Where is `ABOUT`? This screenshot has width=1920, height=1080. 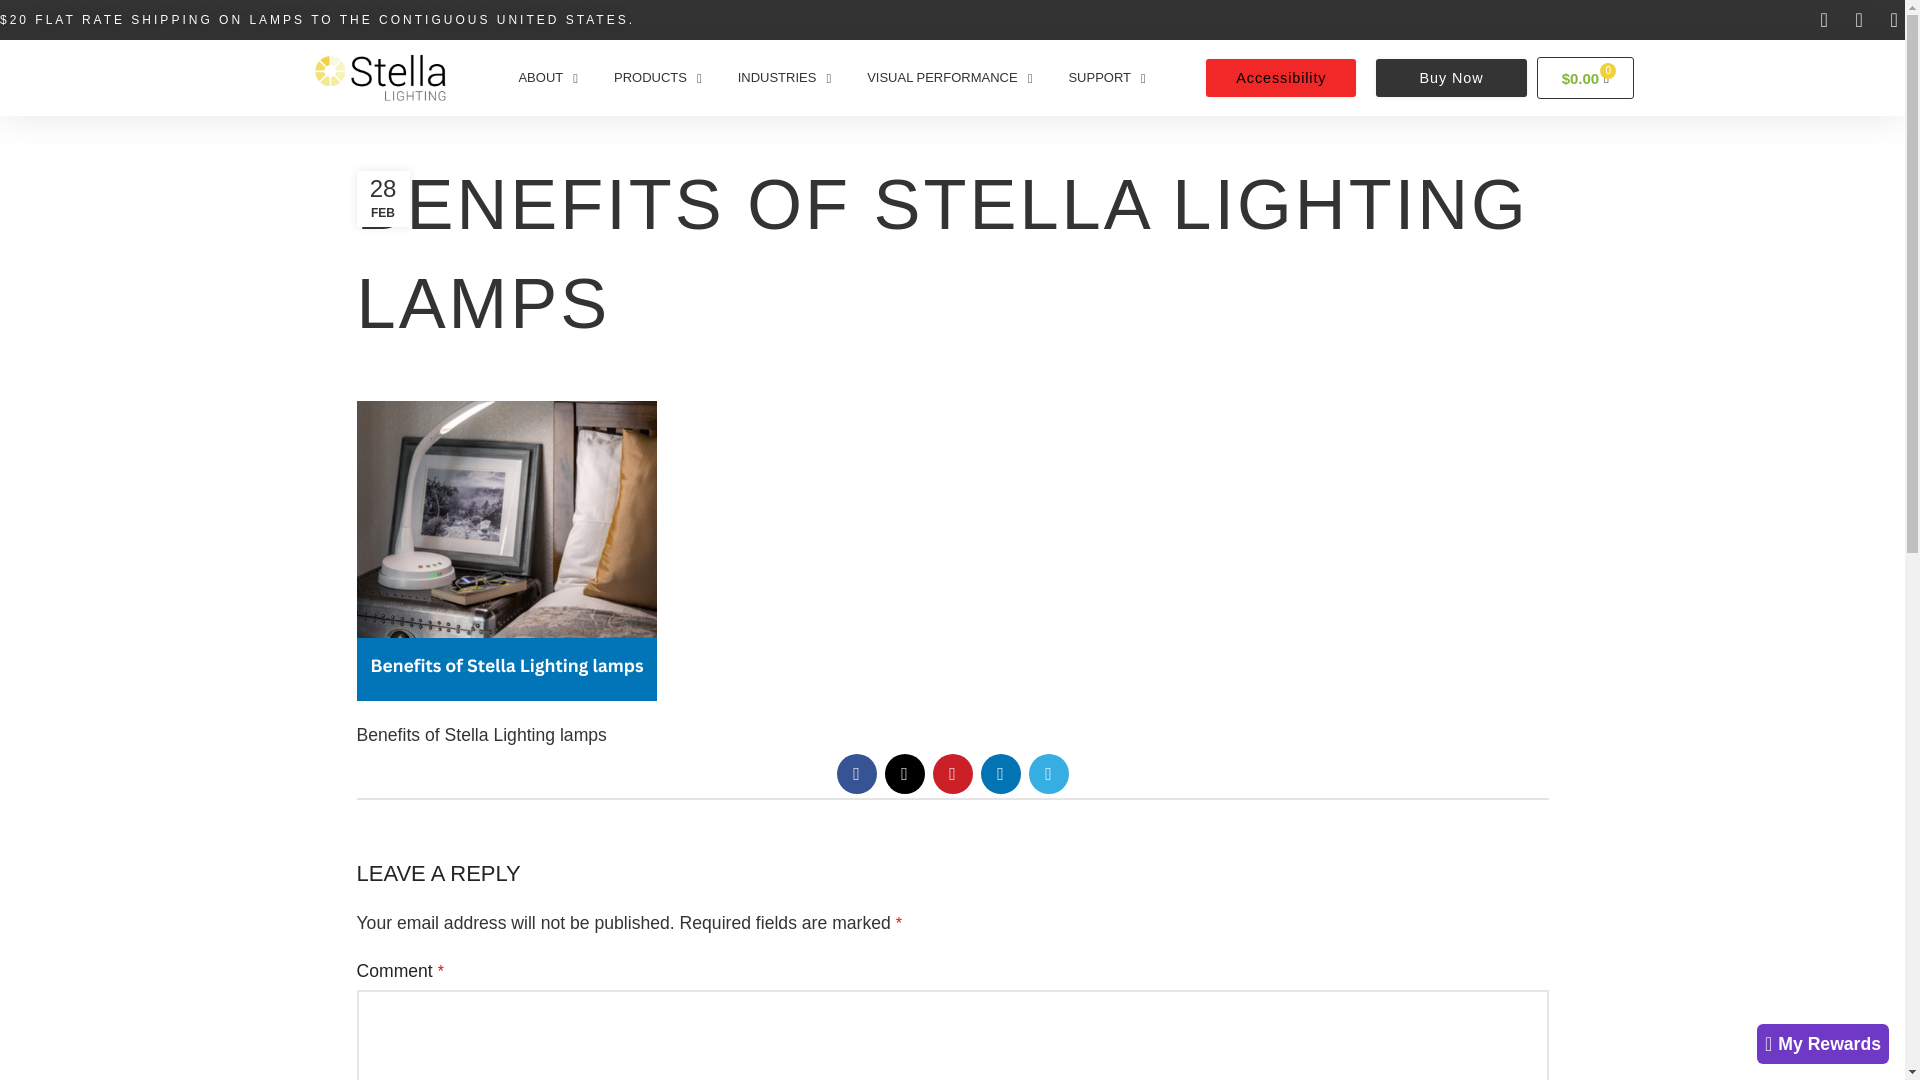 ABOUT is located at coordinates (547, 78).